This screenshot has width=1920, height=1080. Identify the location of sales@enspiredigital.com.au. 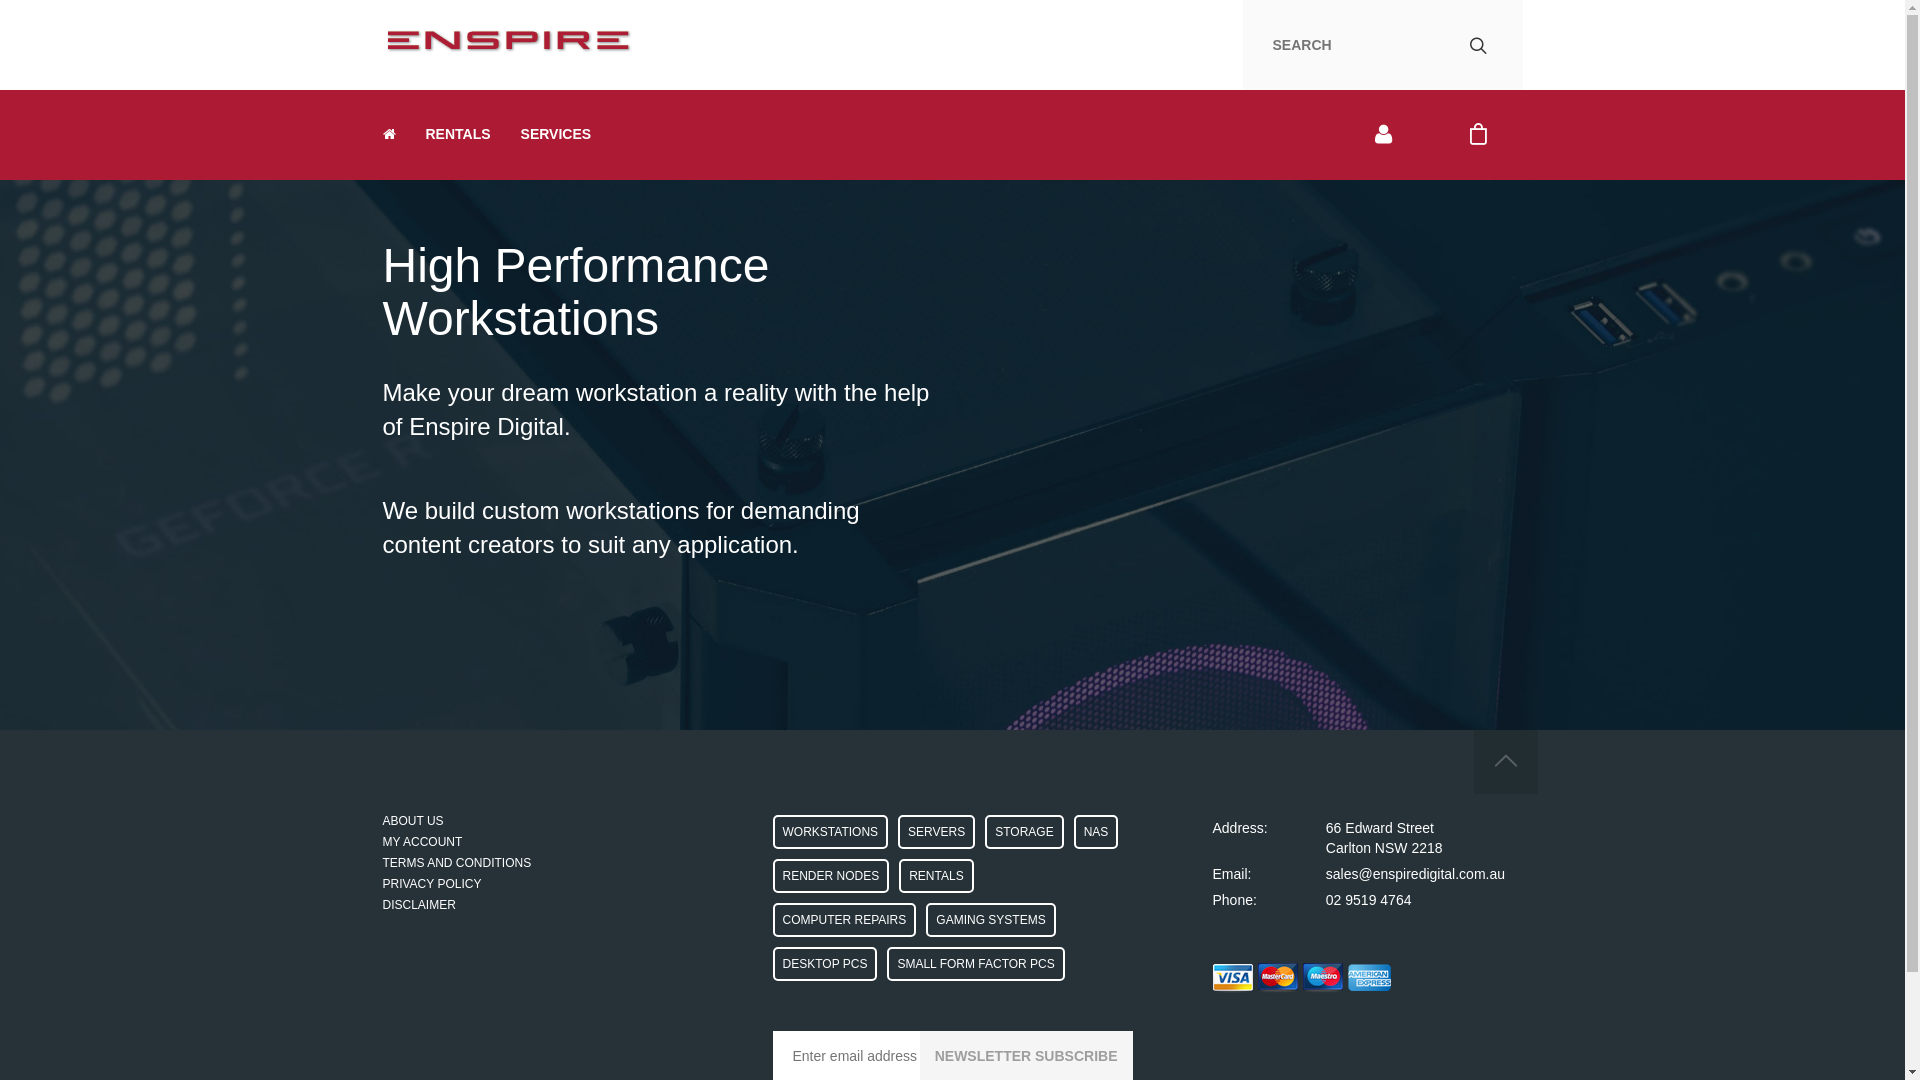
(1416, 874).